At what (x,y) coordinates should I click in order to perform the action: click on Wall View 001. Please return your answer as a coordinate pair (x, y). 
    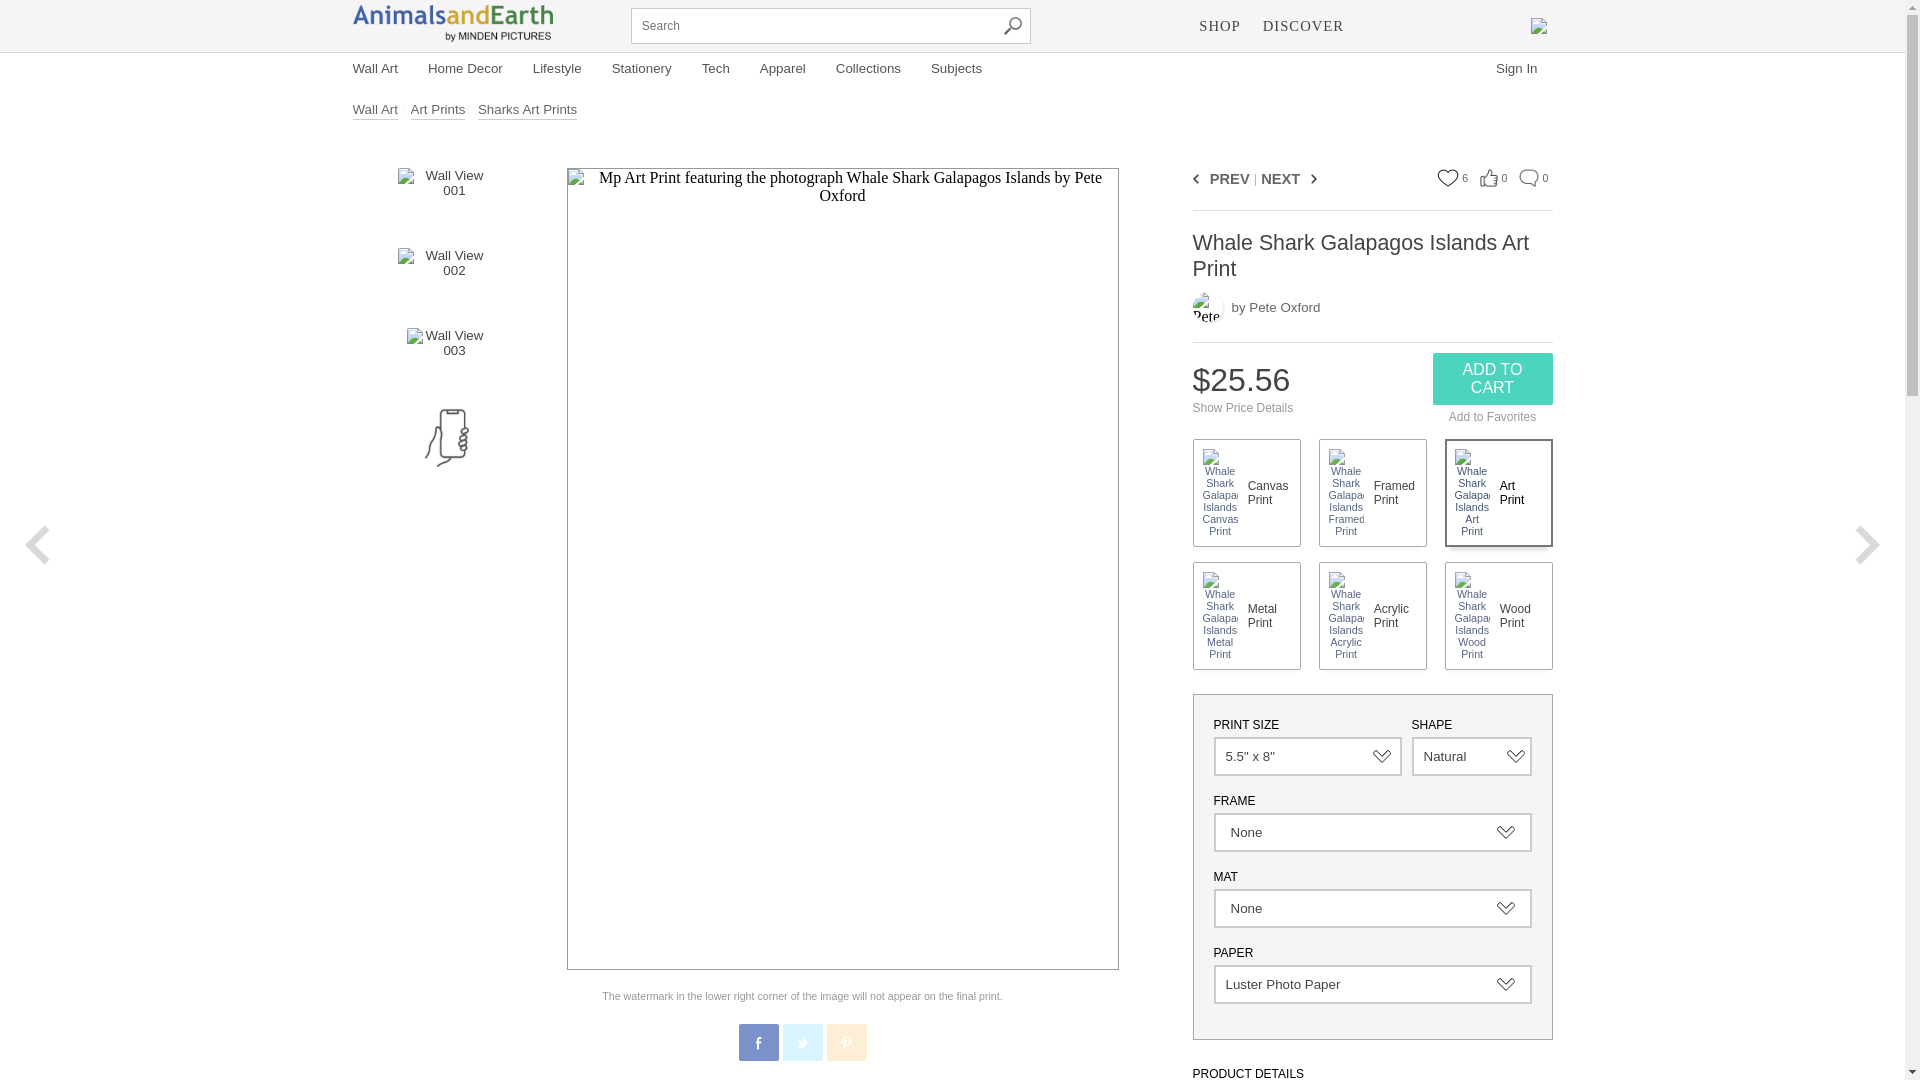
    Looking at the image, I should click on (445, 198).